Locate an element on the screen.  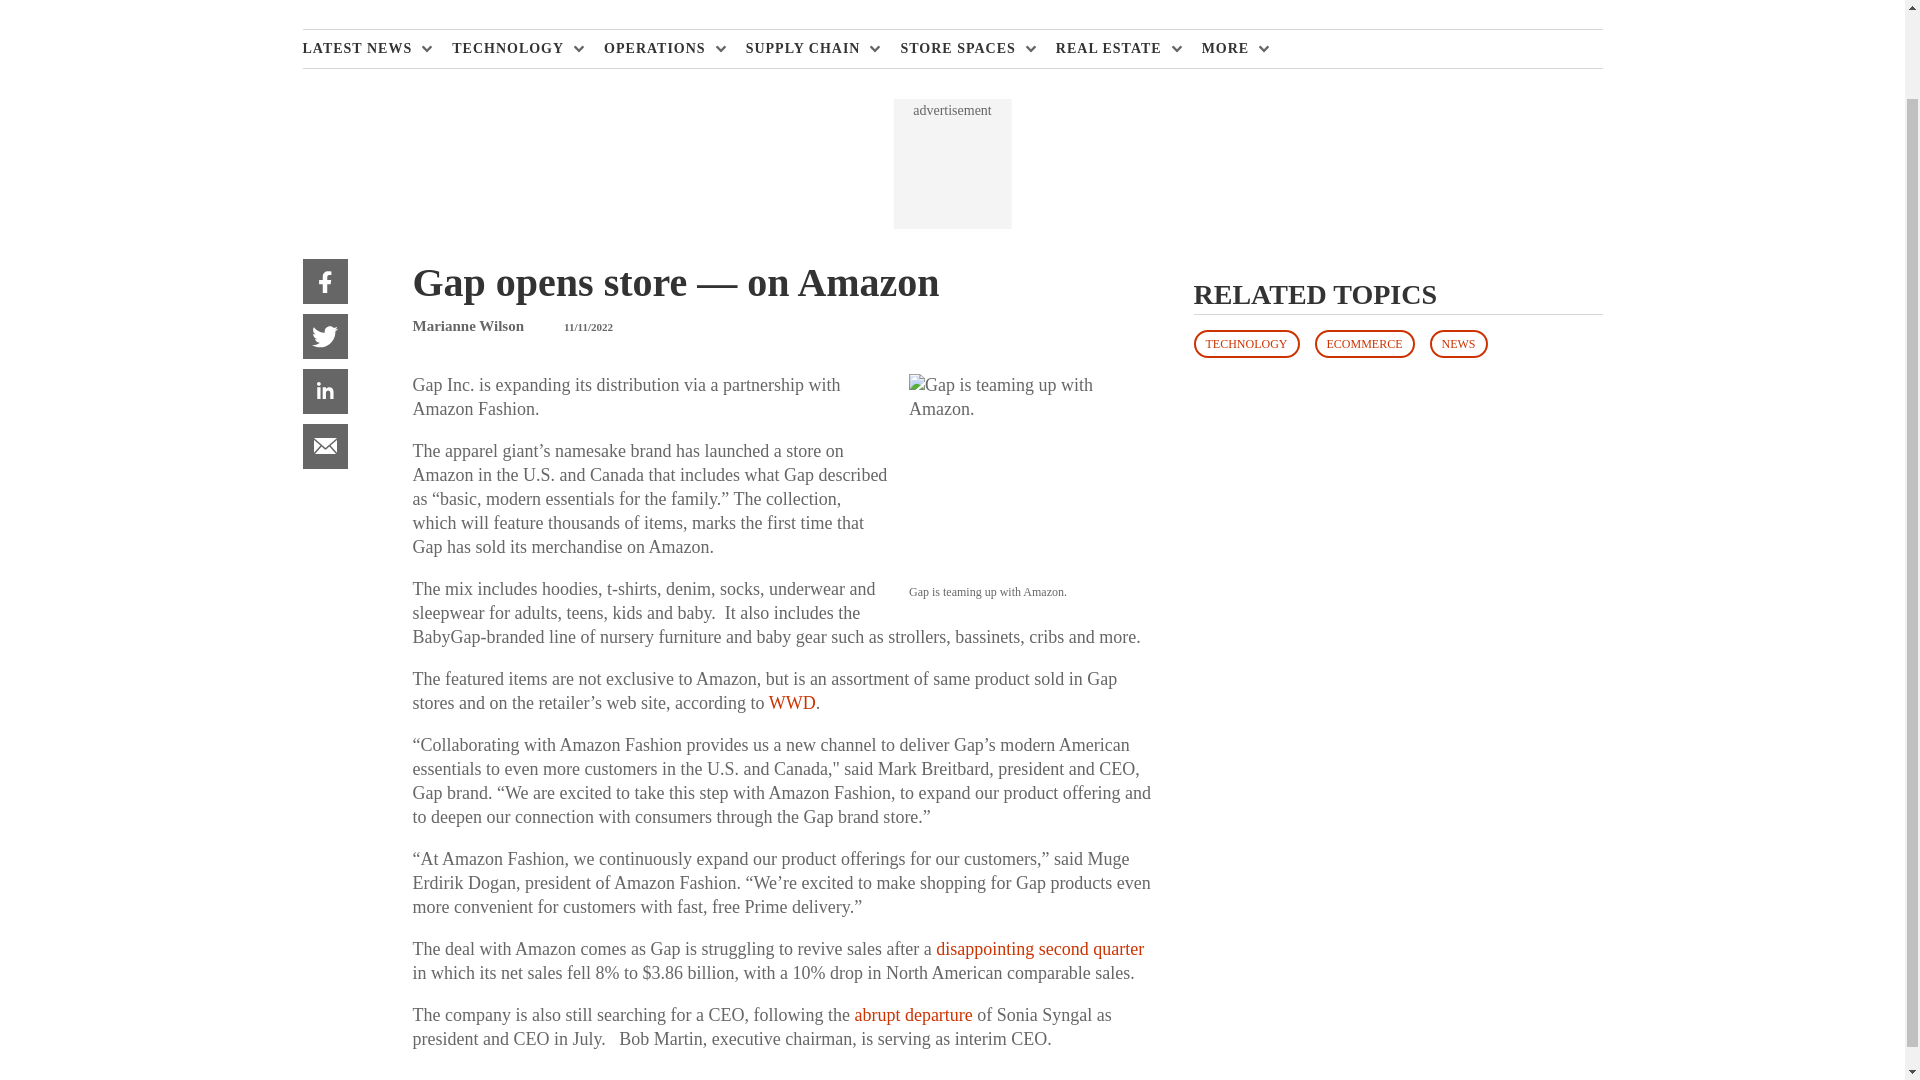
SUPPLY CHAIN is located at coordinates (808, 49).